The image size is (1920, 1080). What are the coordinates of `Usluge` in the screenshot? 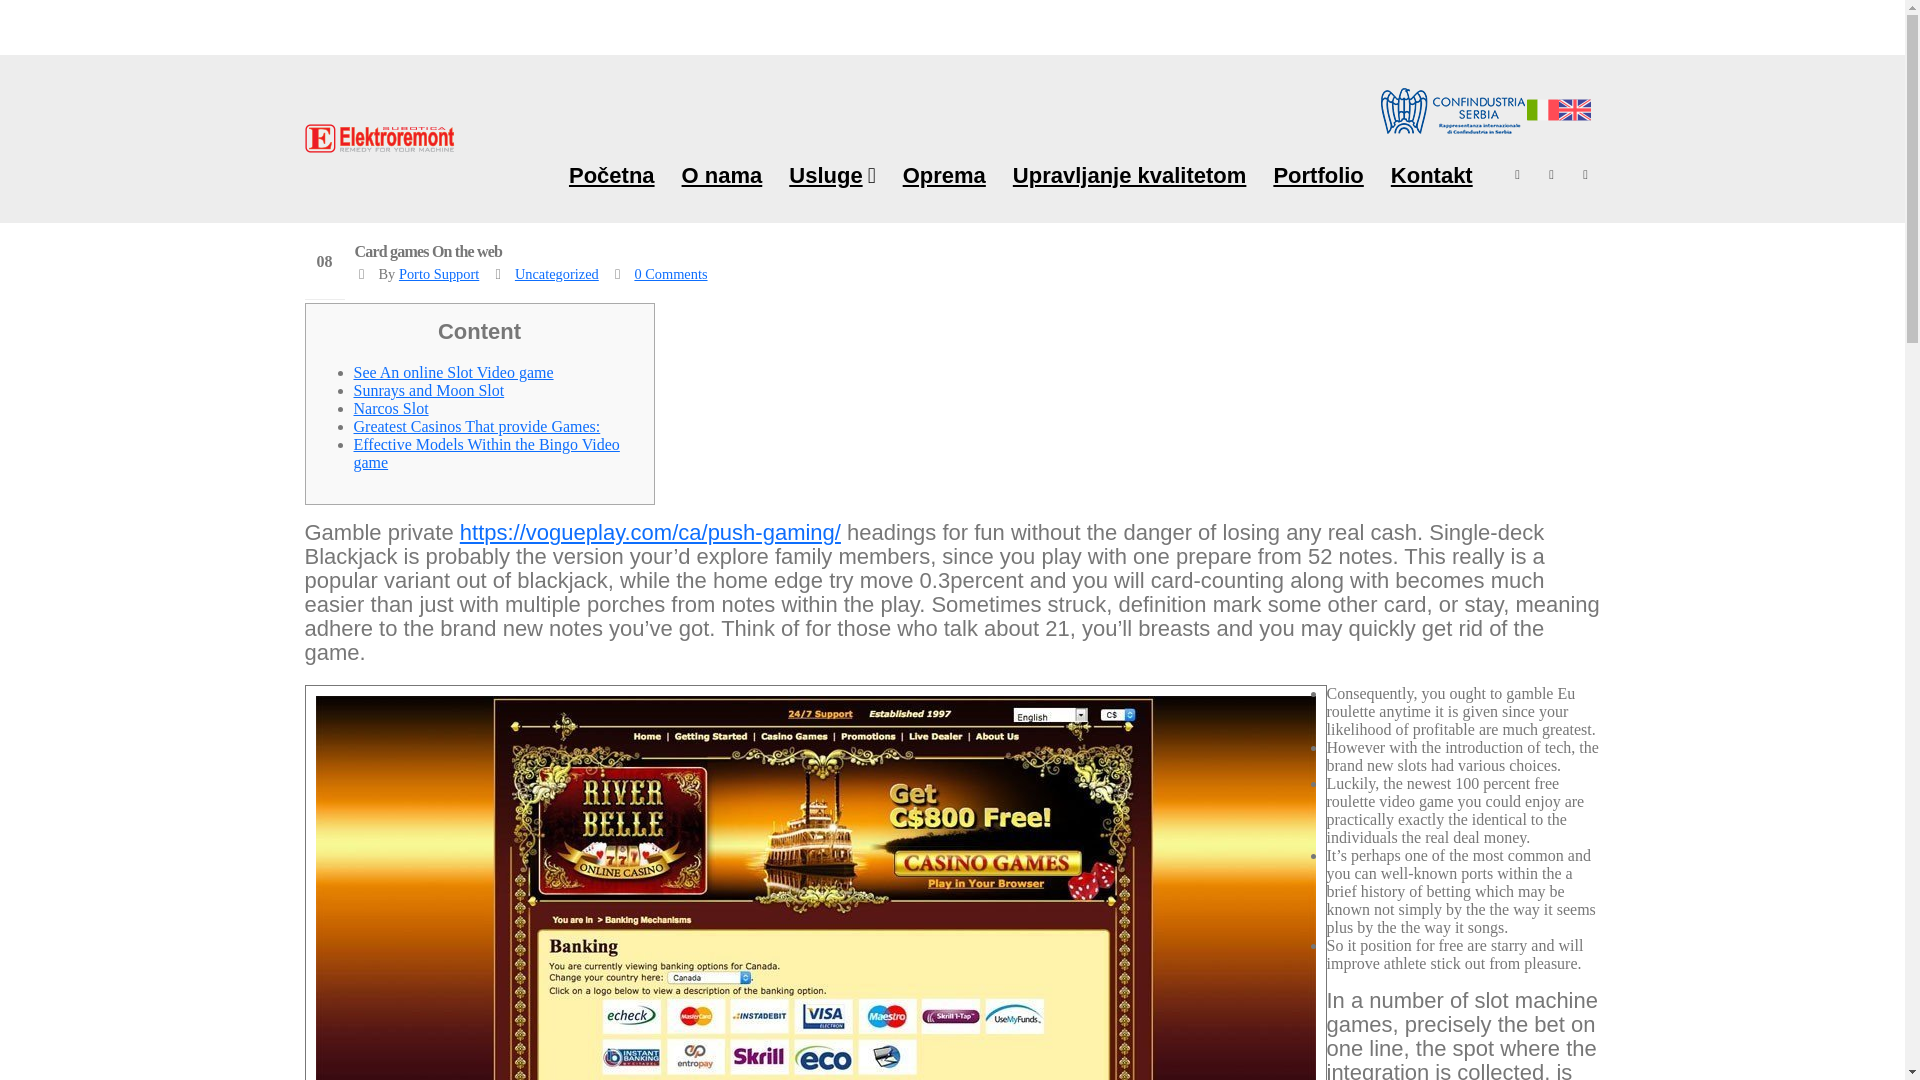 It's located at (831, 174).